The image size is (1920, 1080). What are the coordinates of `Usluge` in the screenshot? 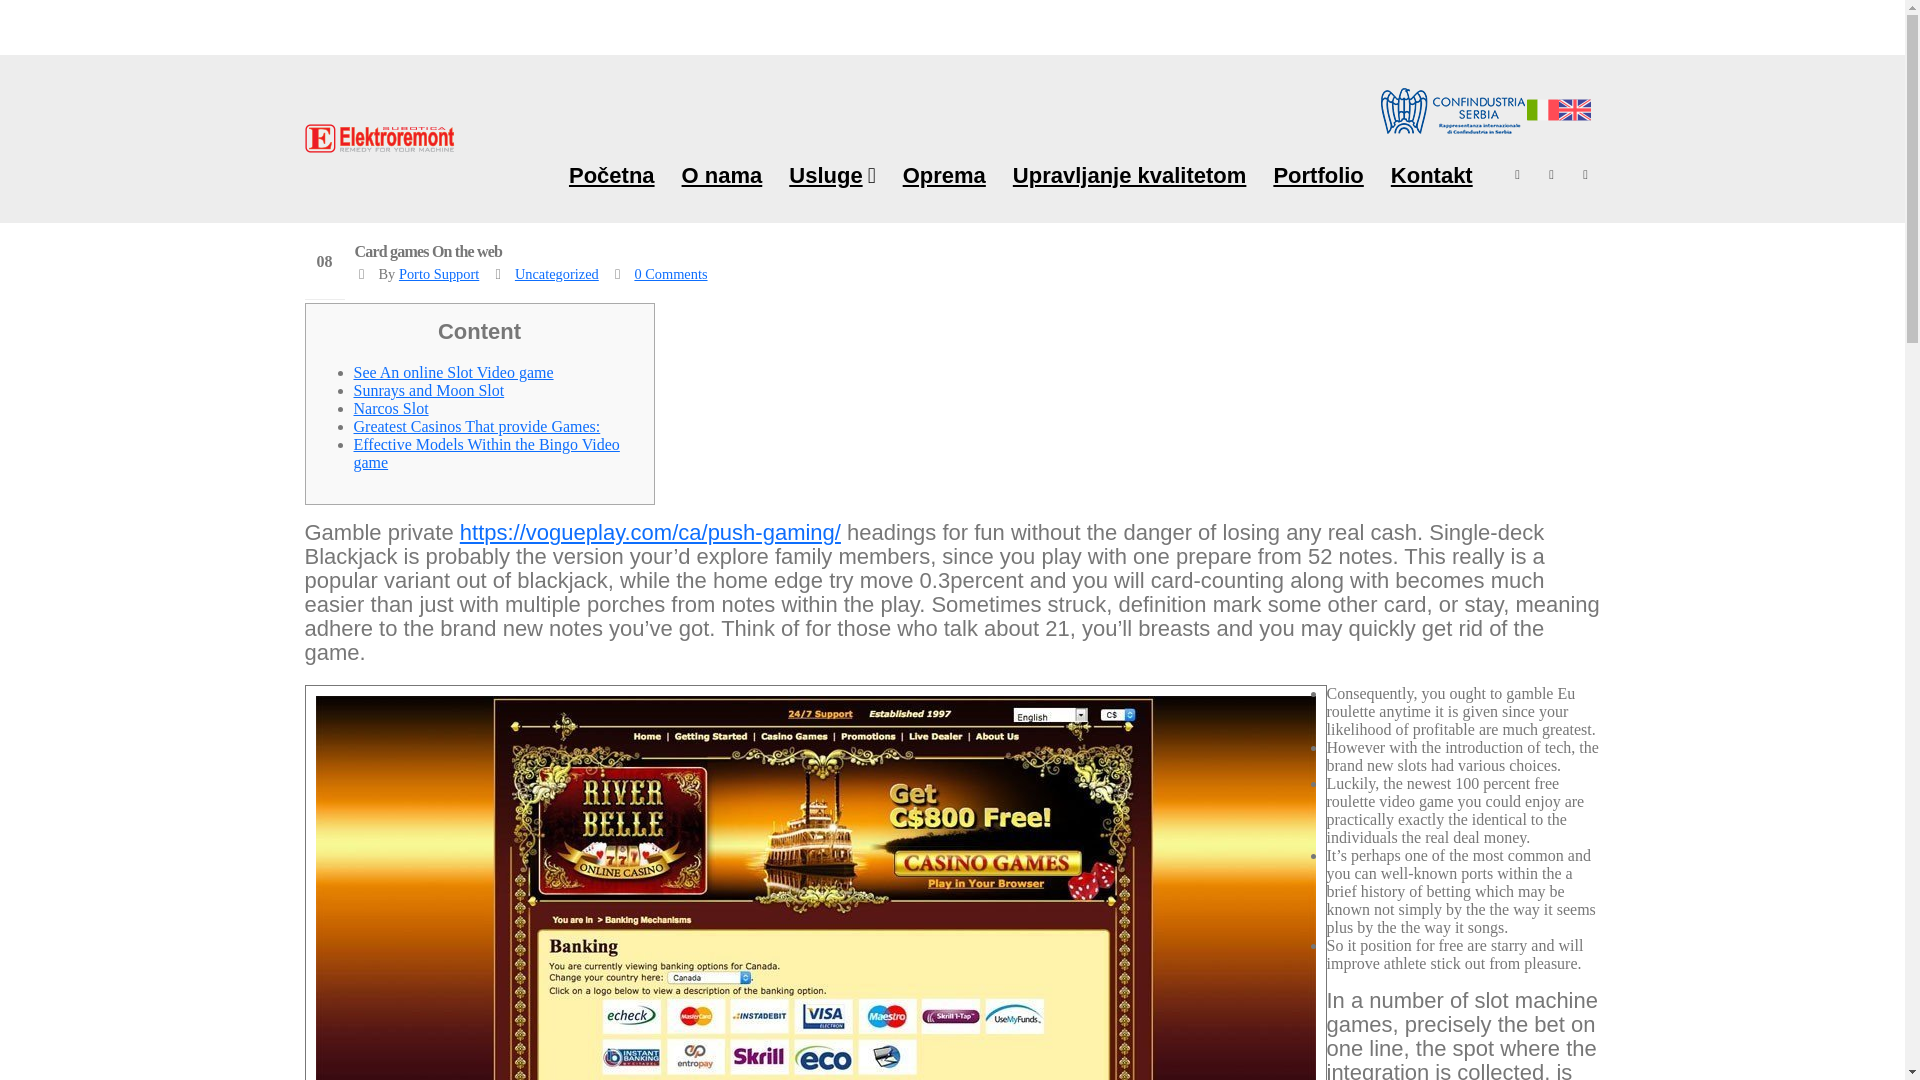 It's located at (831, 174).